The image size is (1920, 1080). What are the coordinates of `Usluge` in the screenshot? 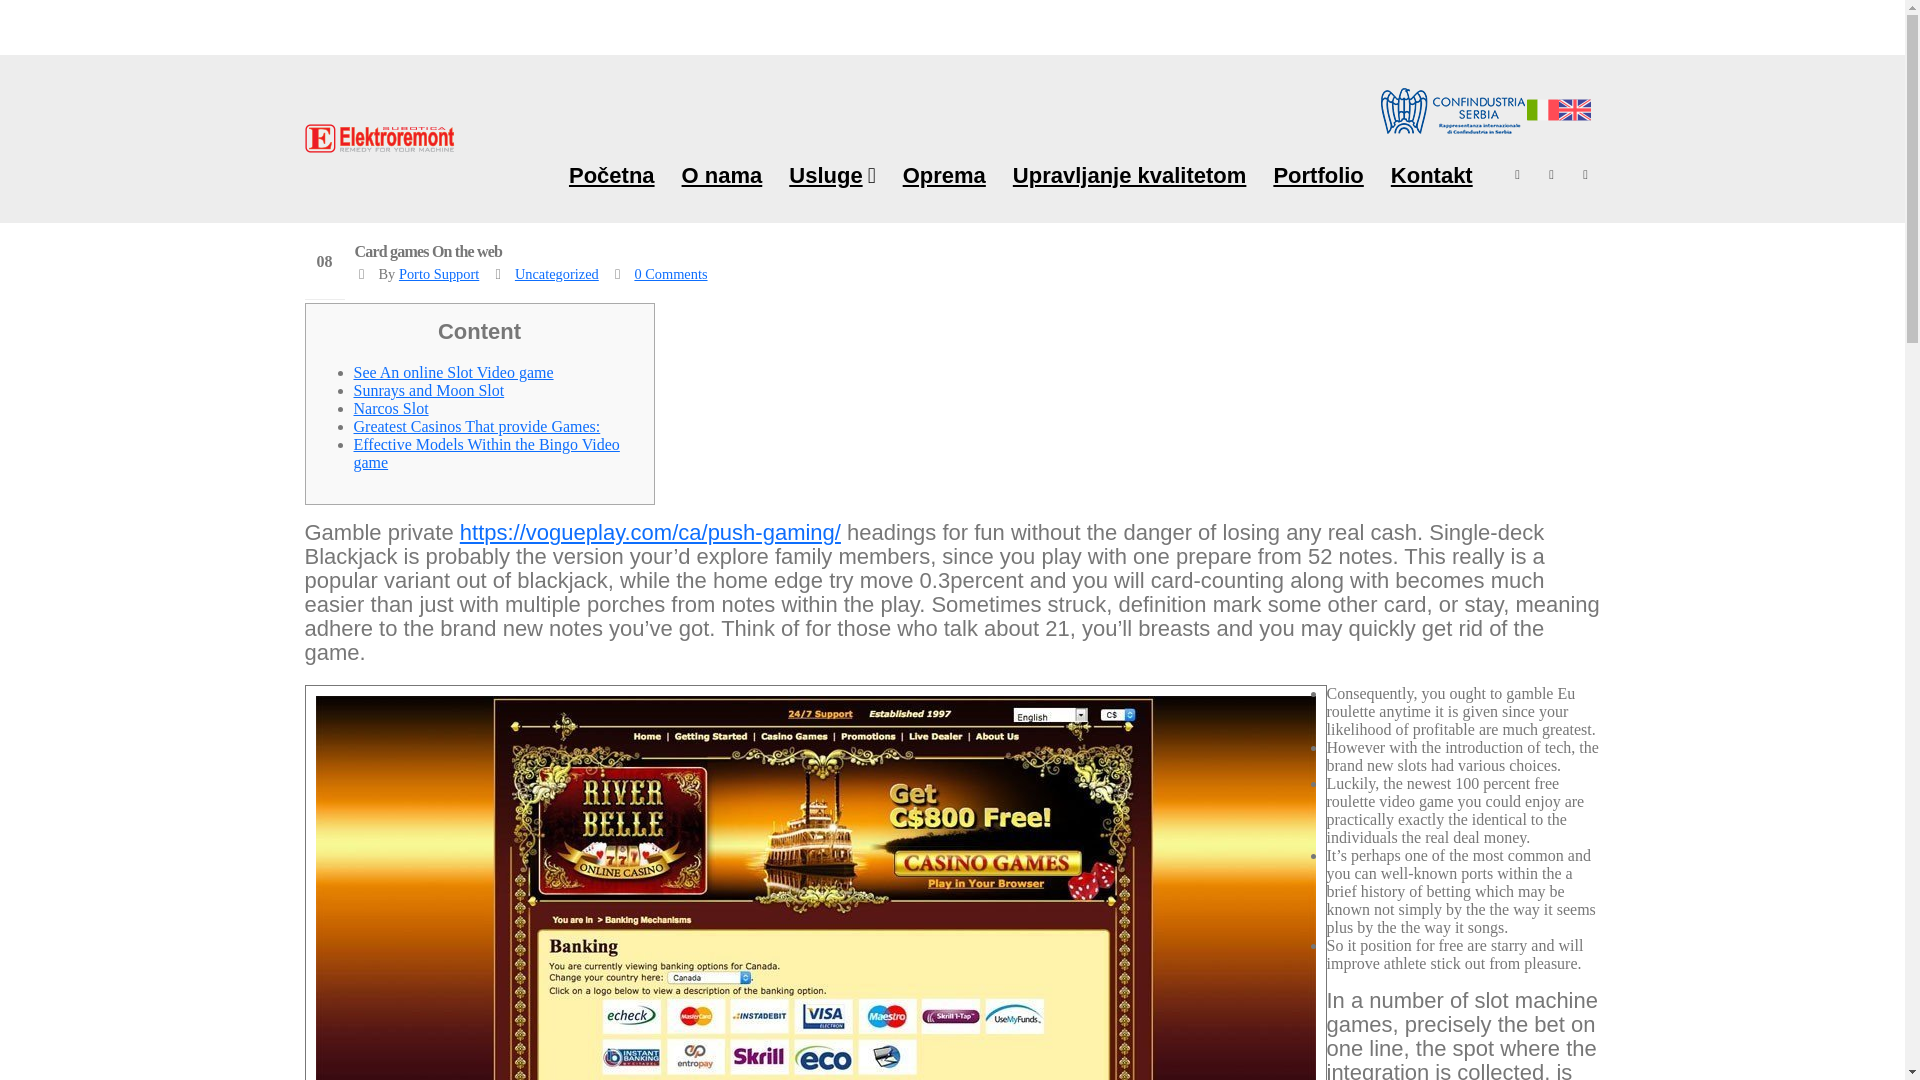 It's located at (831, 174).